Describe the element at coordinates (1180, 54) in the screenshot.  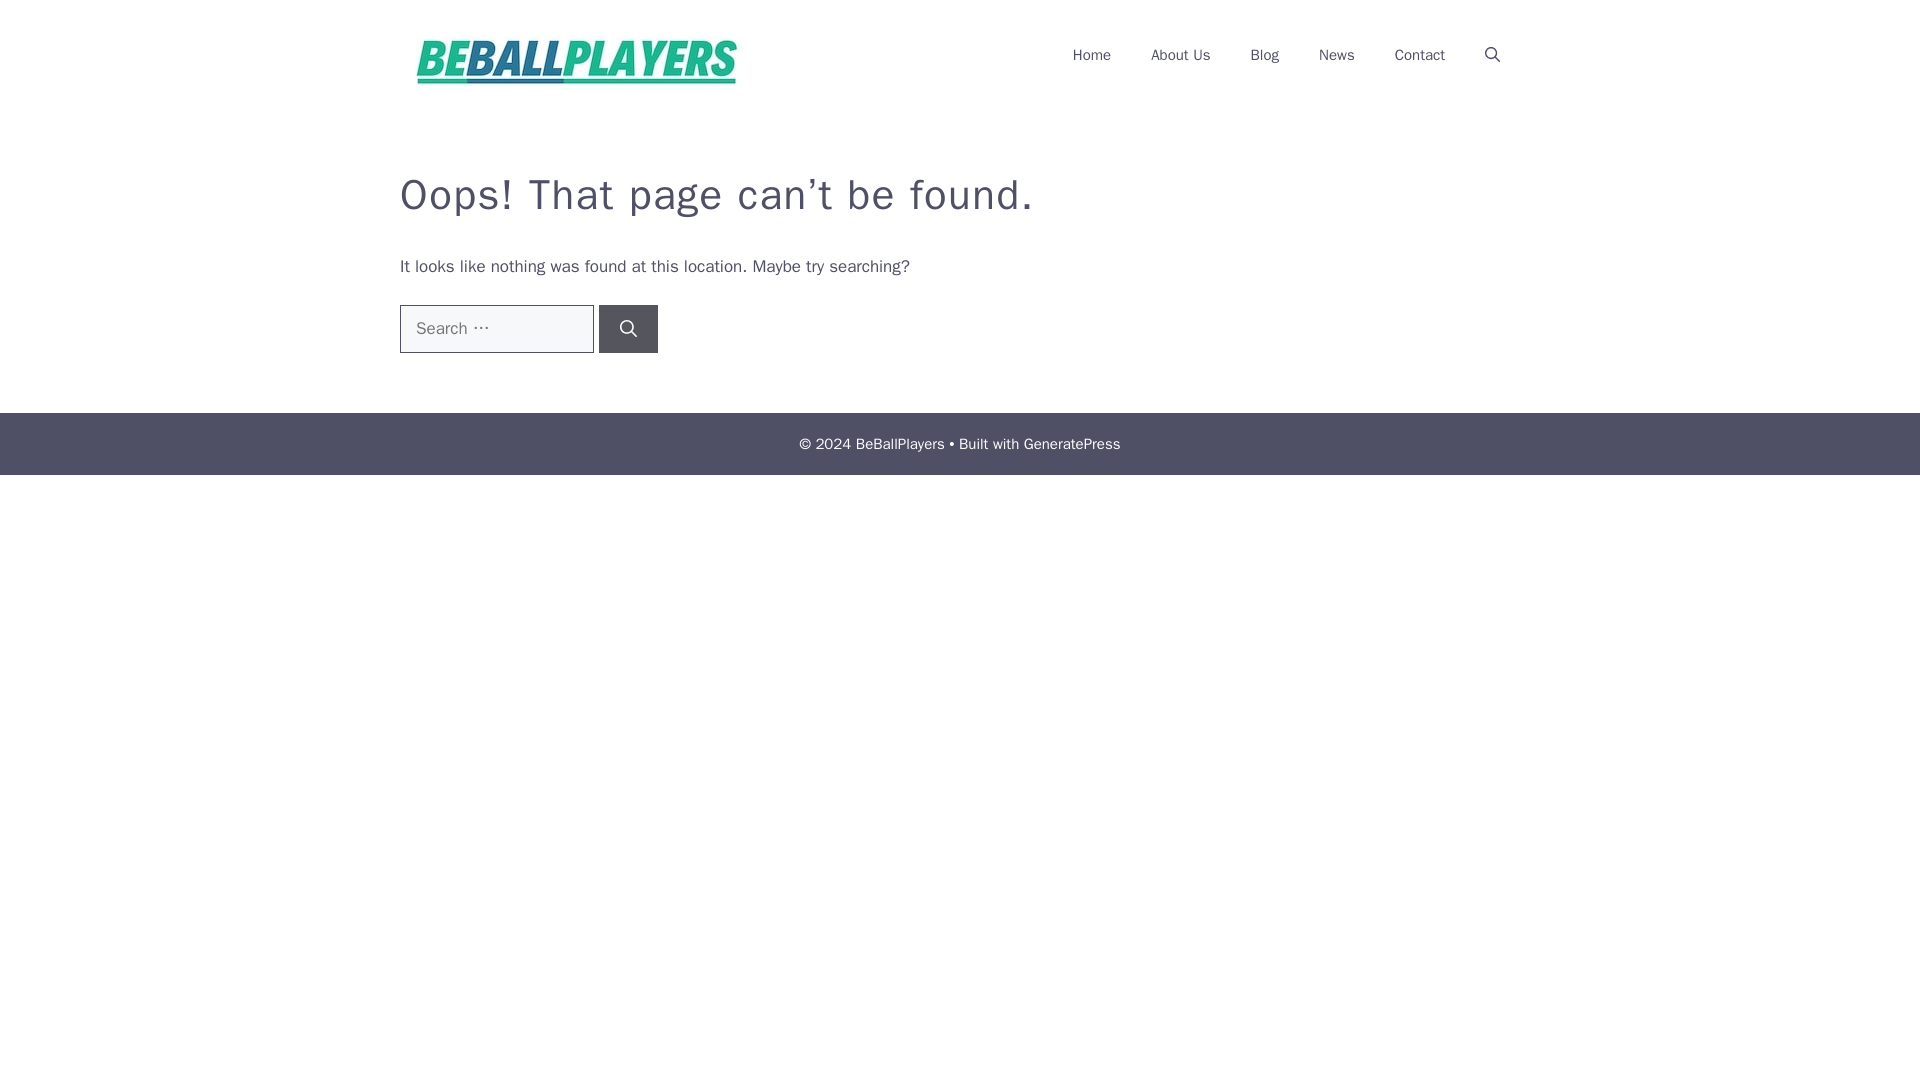
I see `About Us` at that location.